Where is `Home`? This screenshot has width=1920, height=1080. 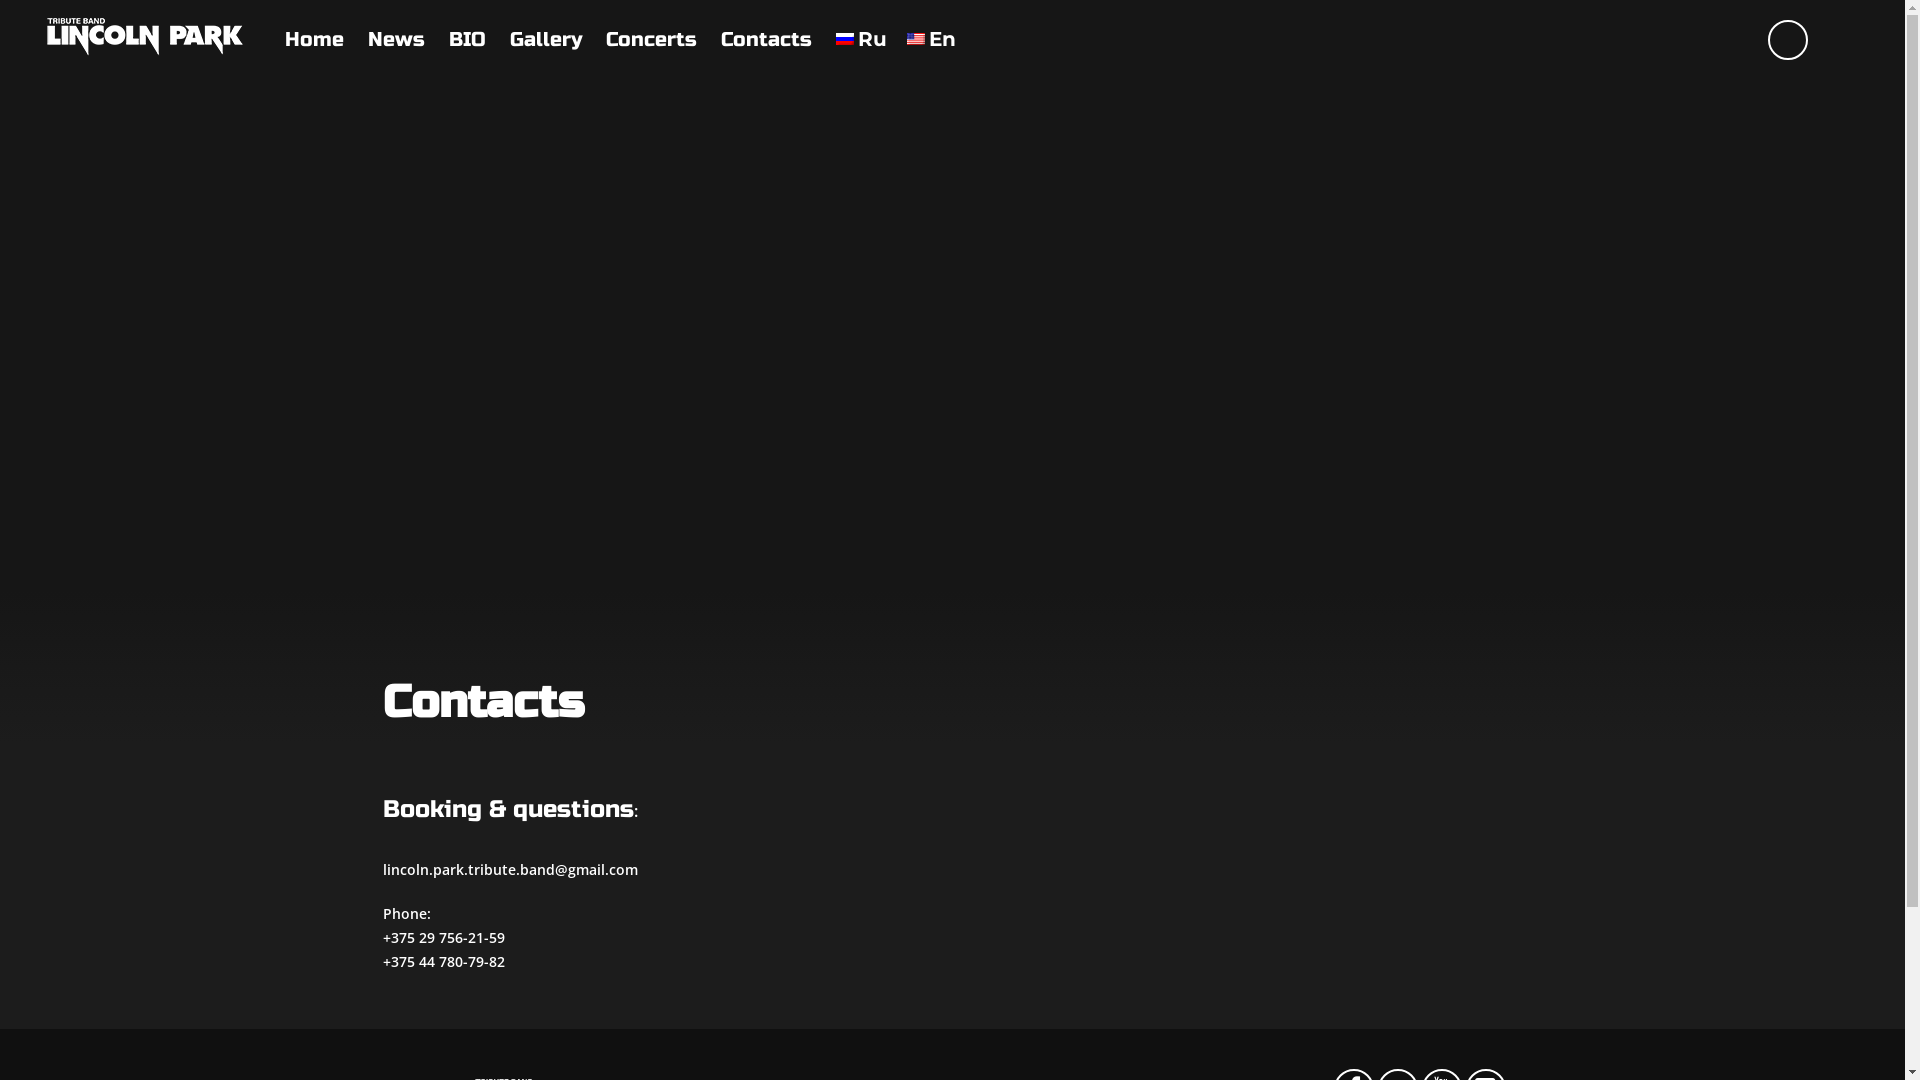
Home is located at coordinates (314, 39).